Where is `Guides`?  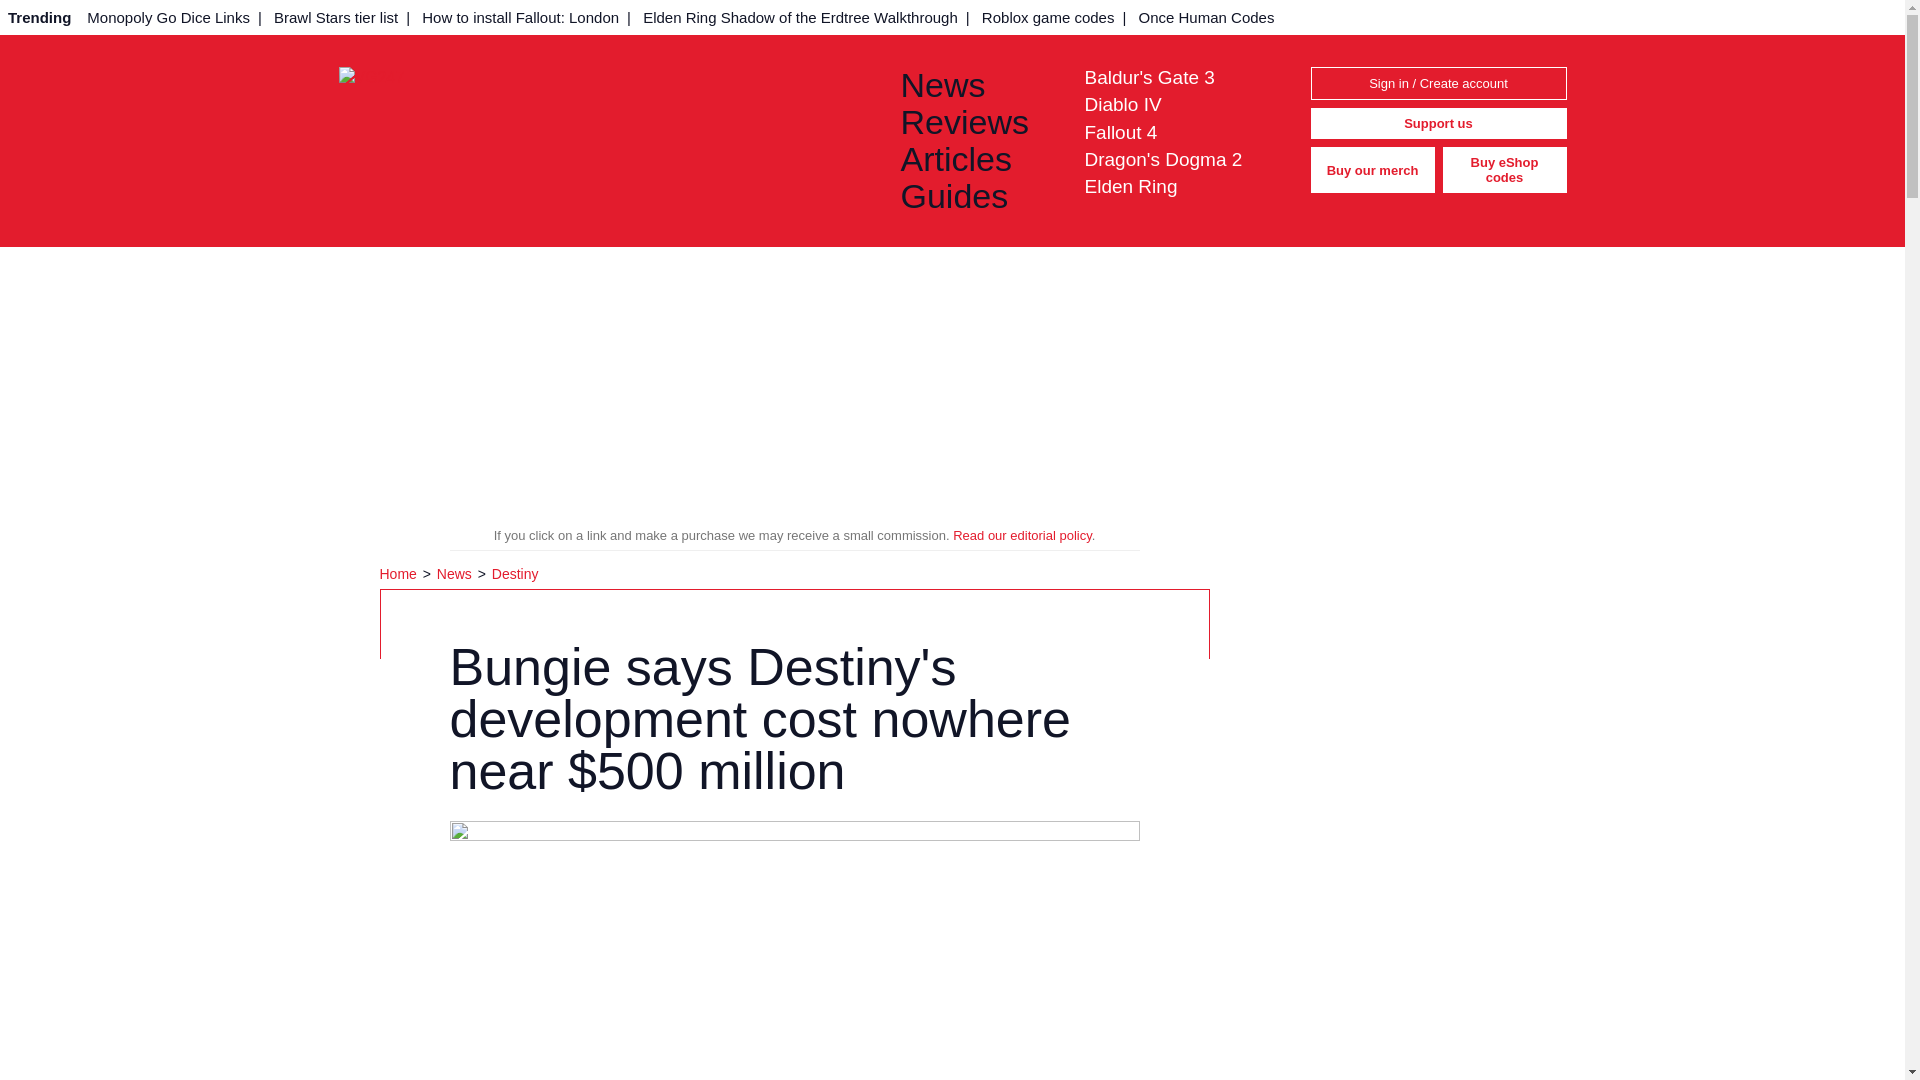 Guides is located at coordinates (976, 196).